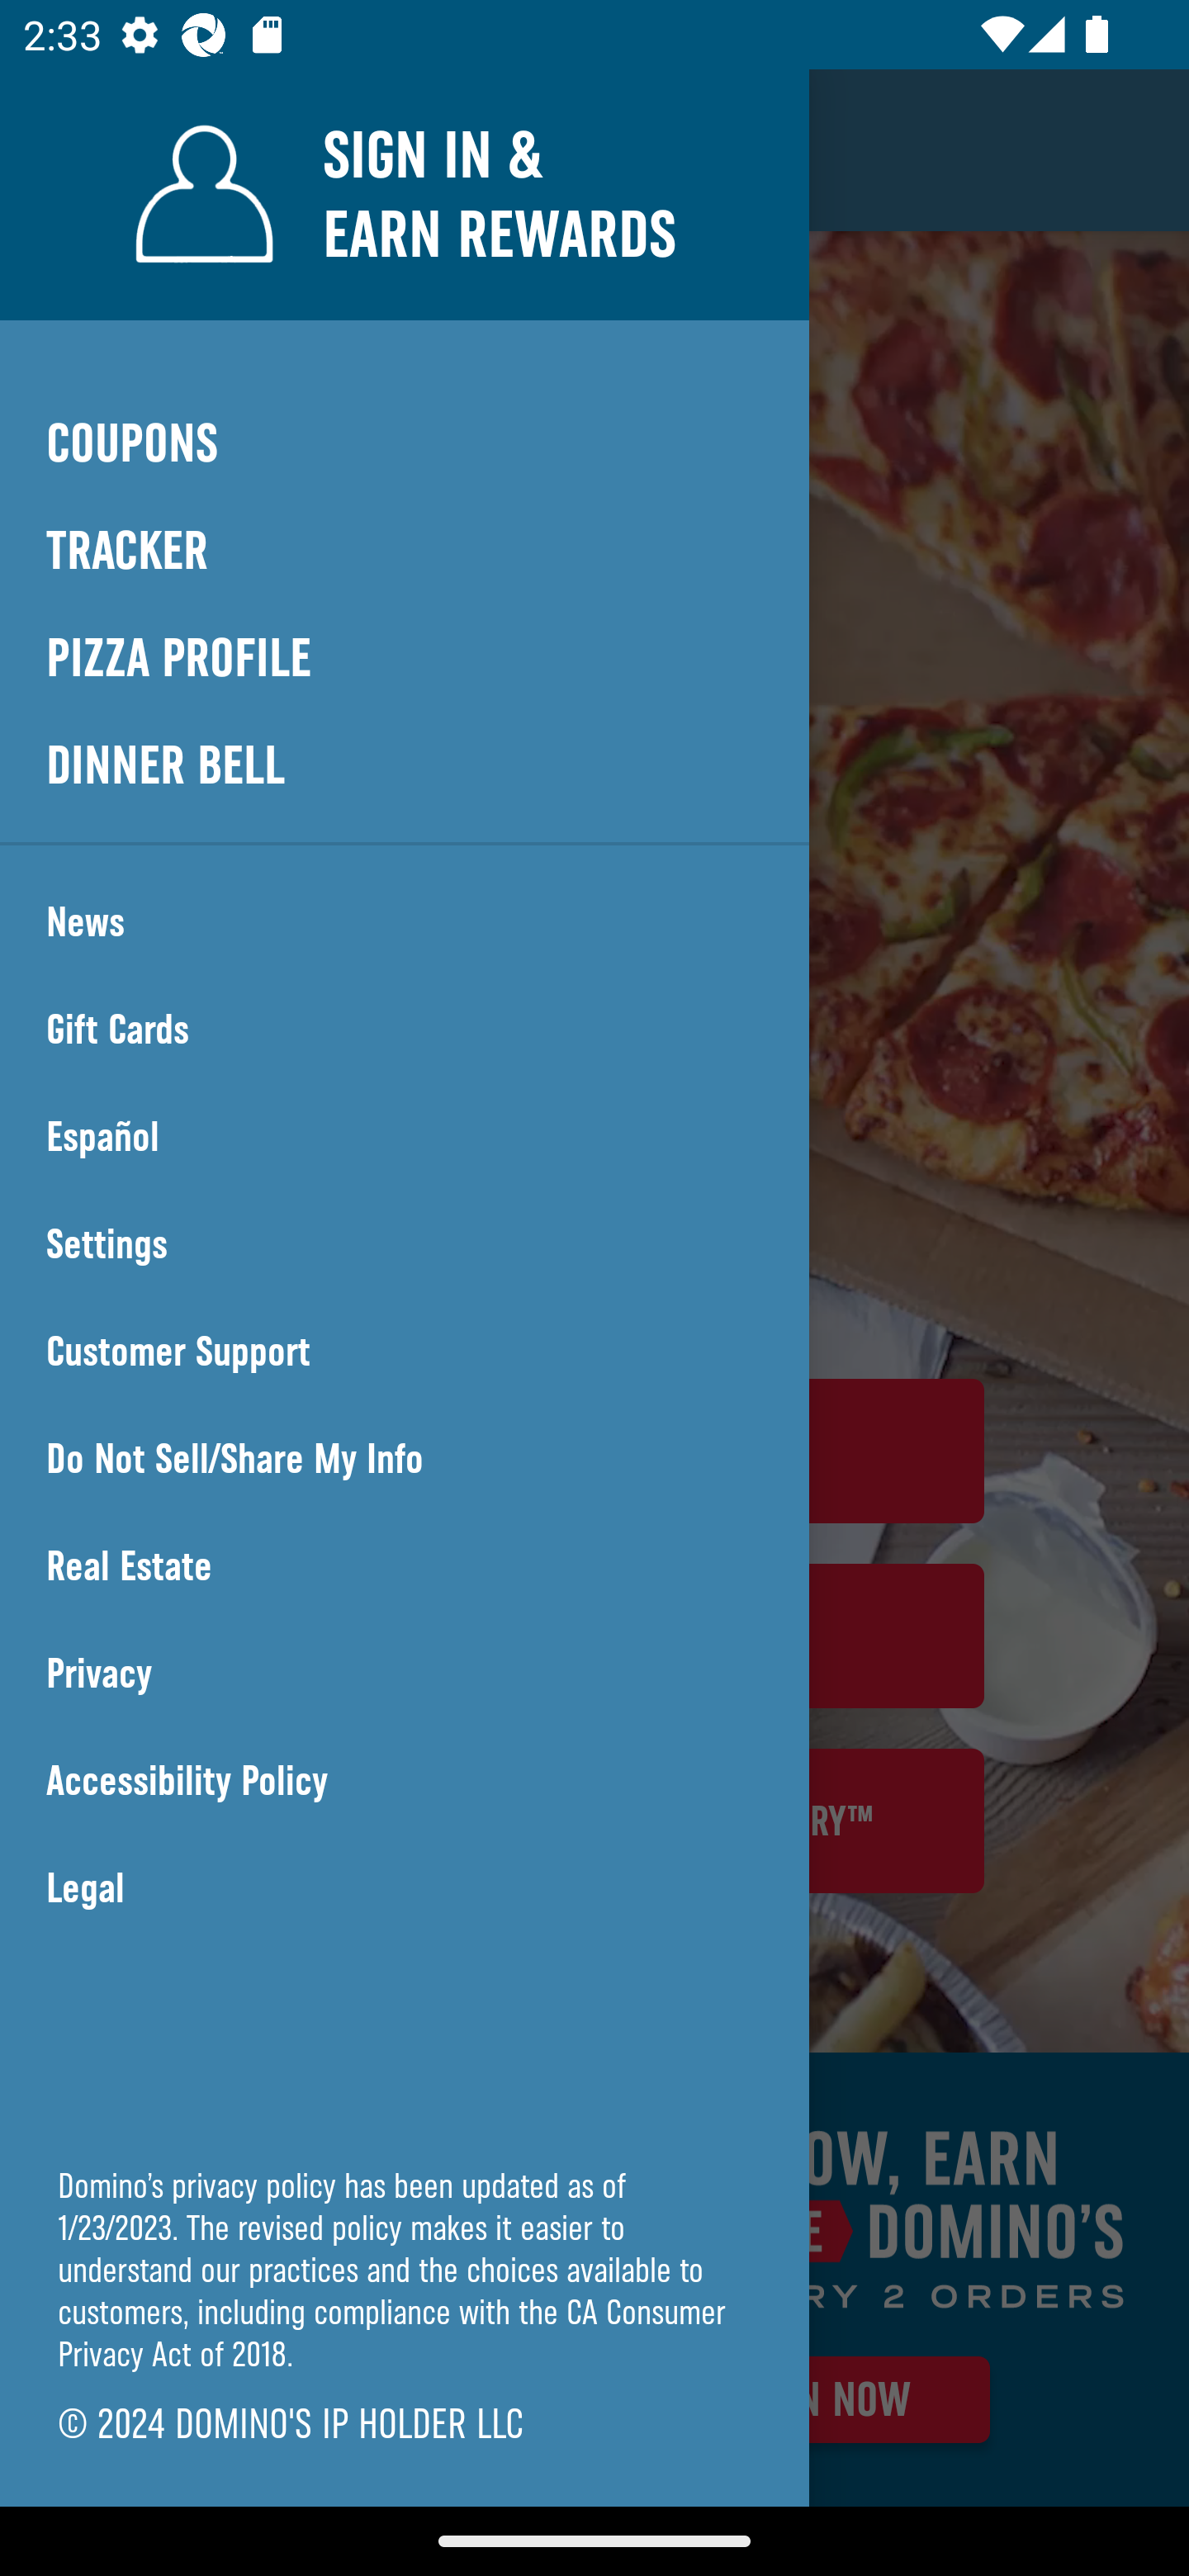 This screenshot has width=1189, height=2576. Describe the element at coordinates (405, 1781) in the screenshot. I see `Accessibility Policy` at that location.